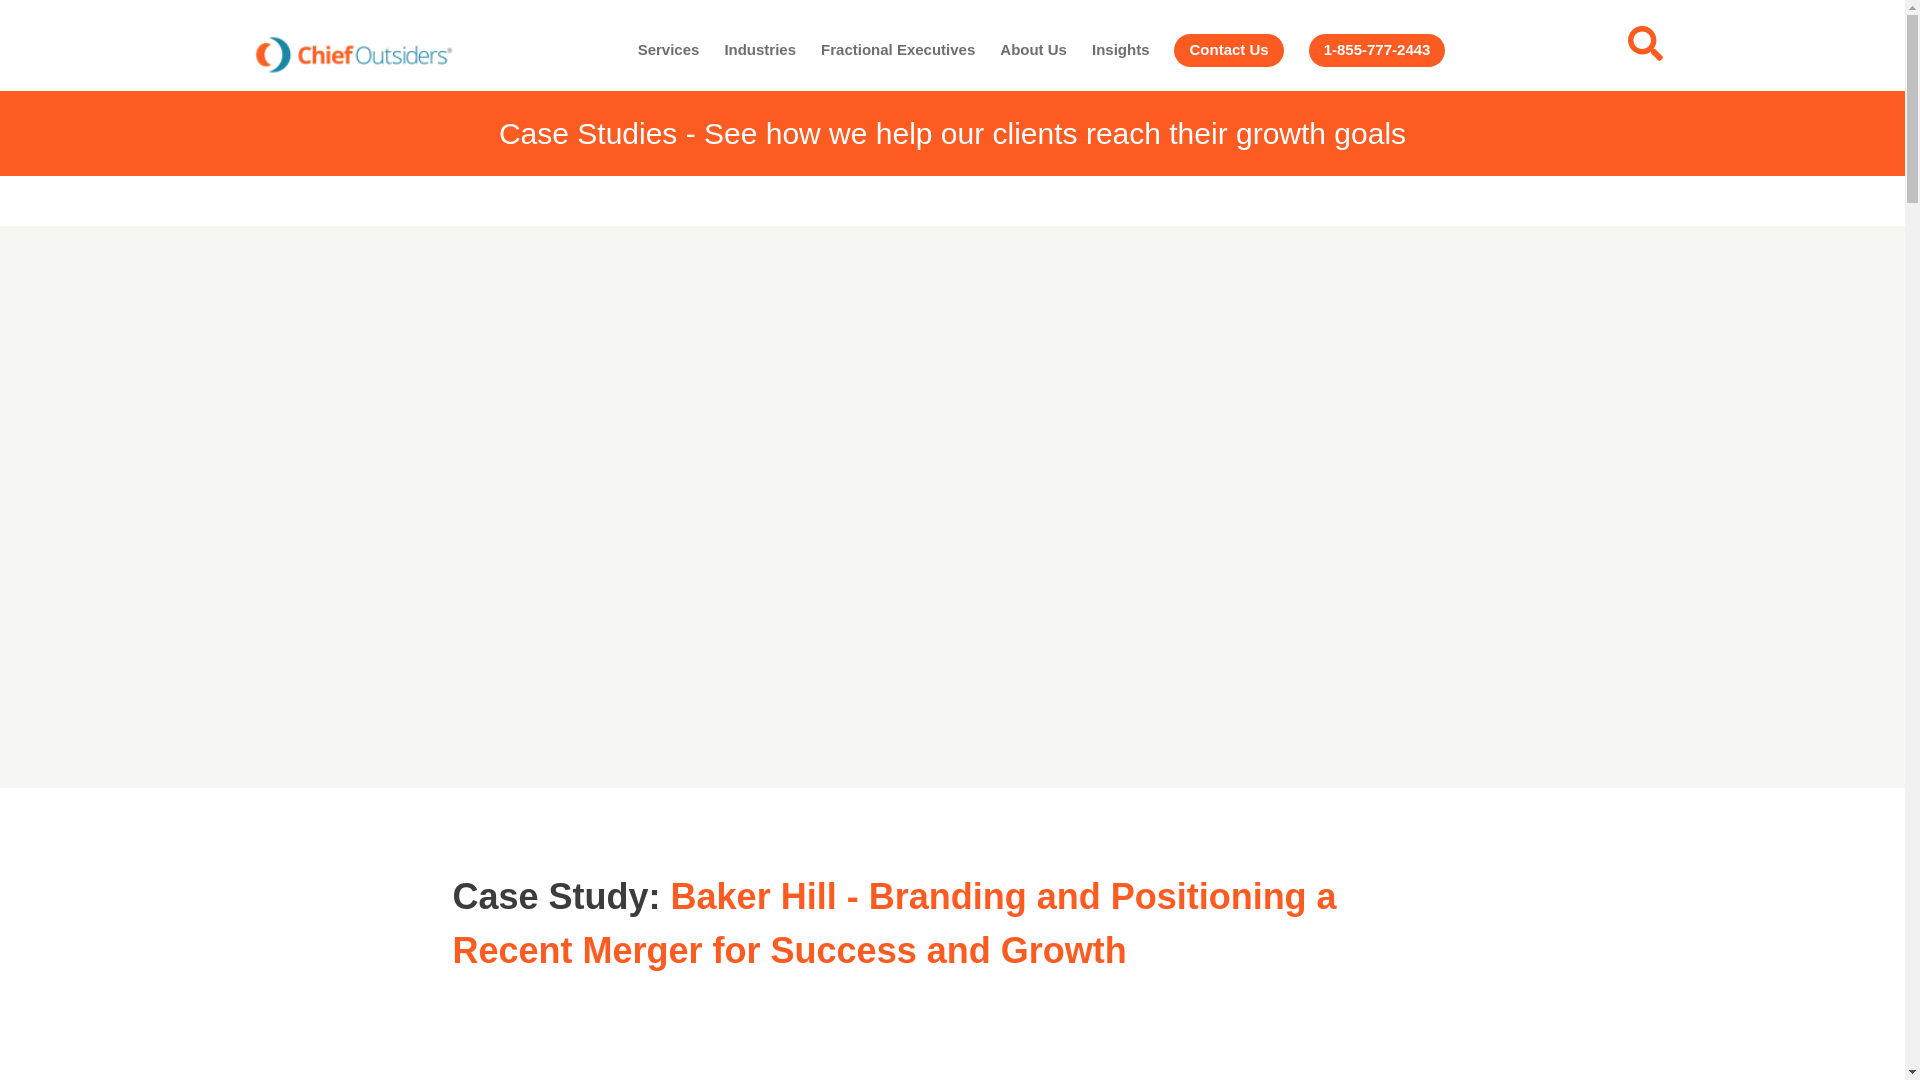  I want to click on Industries, so click(760, 50).